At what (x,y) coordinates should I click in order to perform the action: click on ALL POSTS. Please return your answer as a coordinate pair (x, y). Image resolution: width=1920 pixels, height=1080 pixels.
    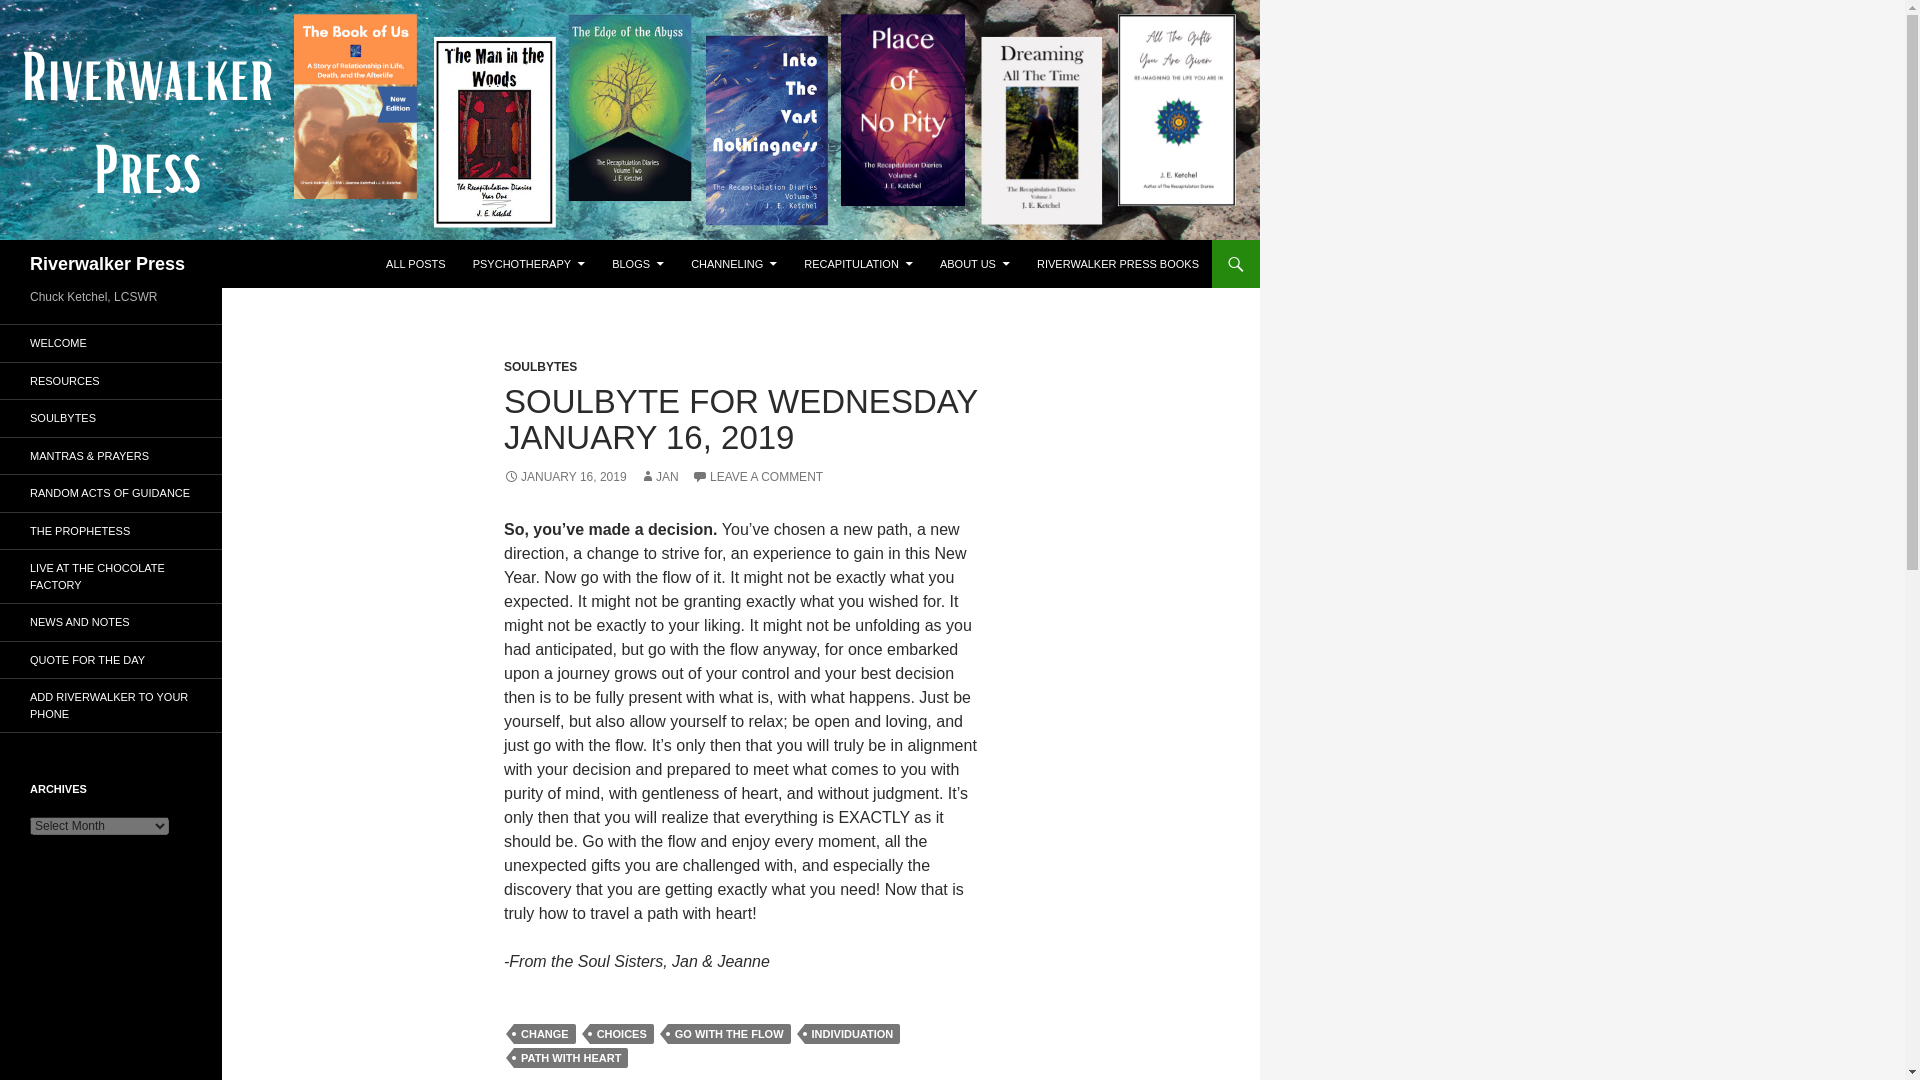
    Looking at the image, I should click on (416, 264).